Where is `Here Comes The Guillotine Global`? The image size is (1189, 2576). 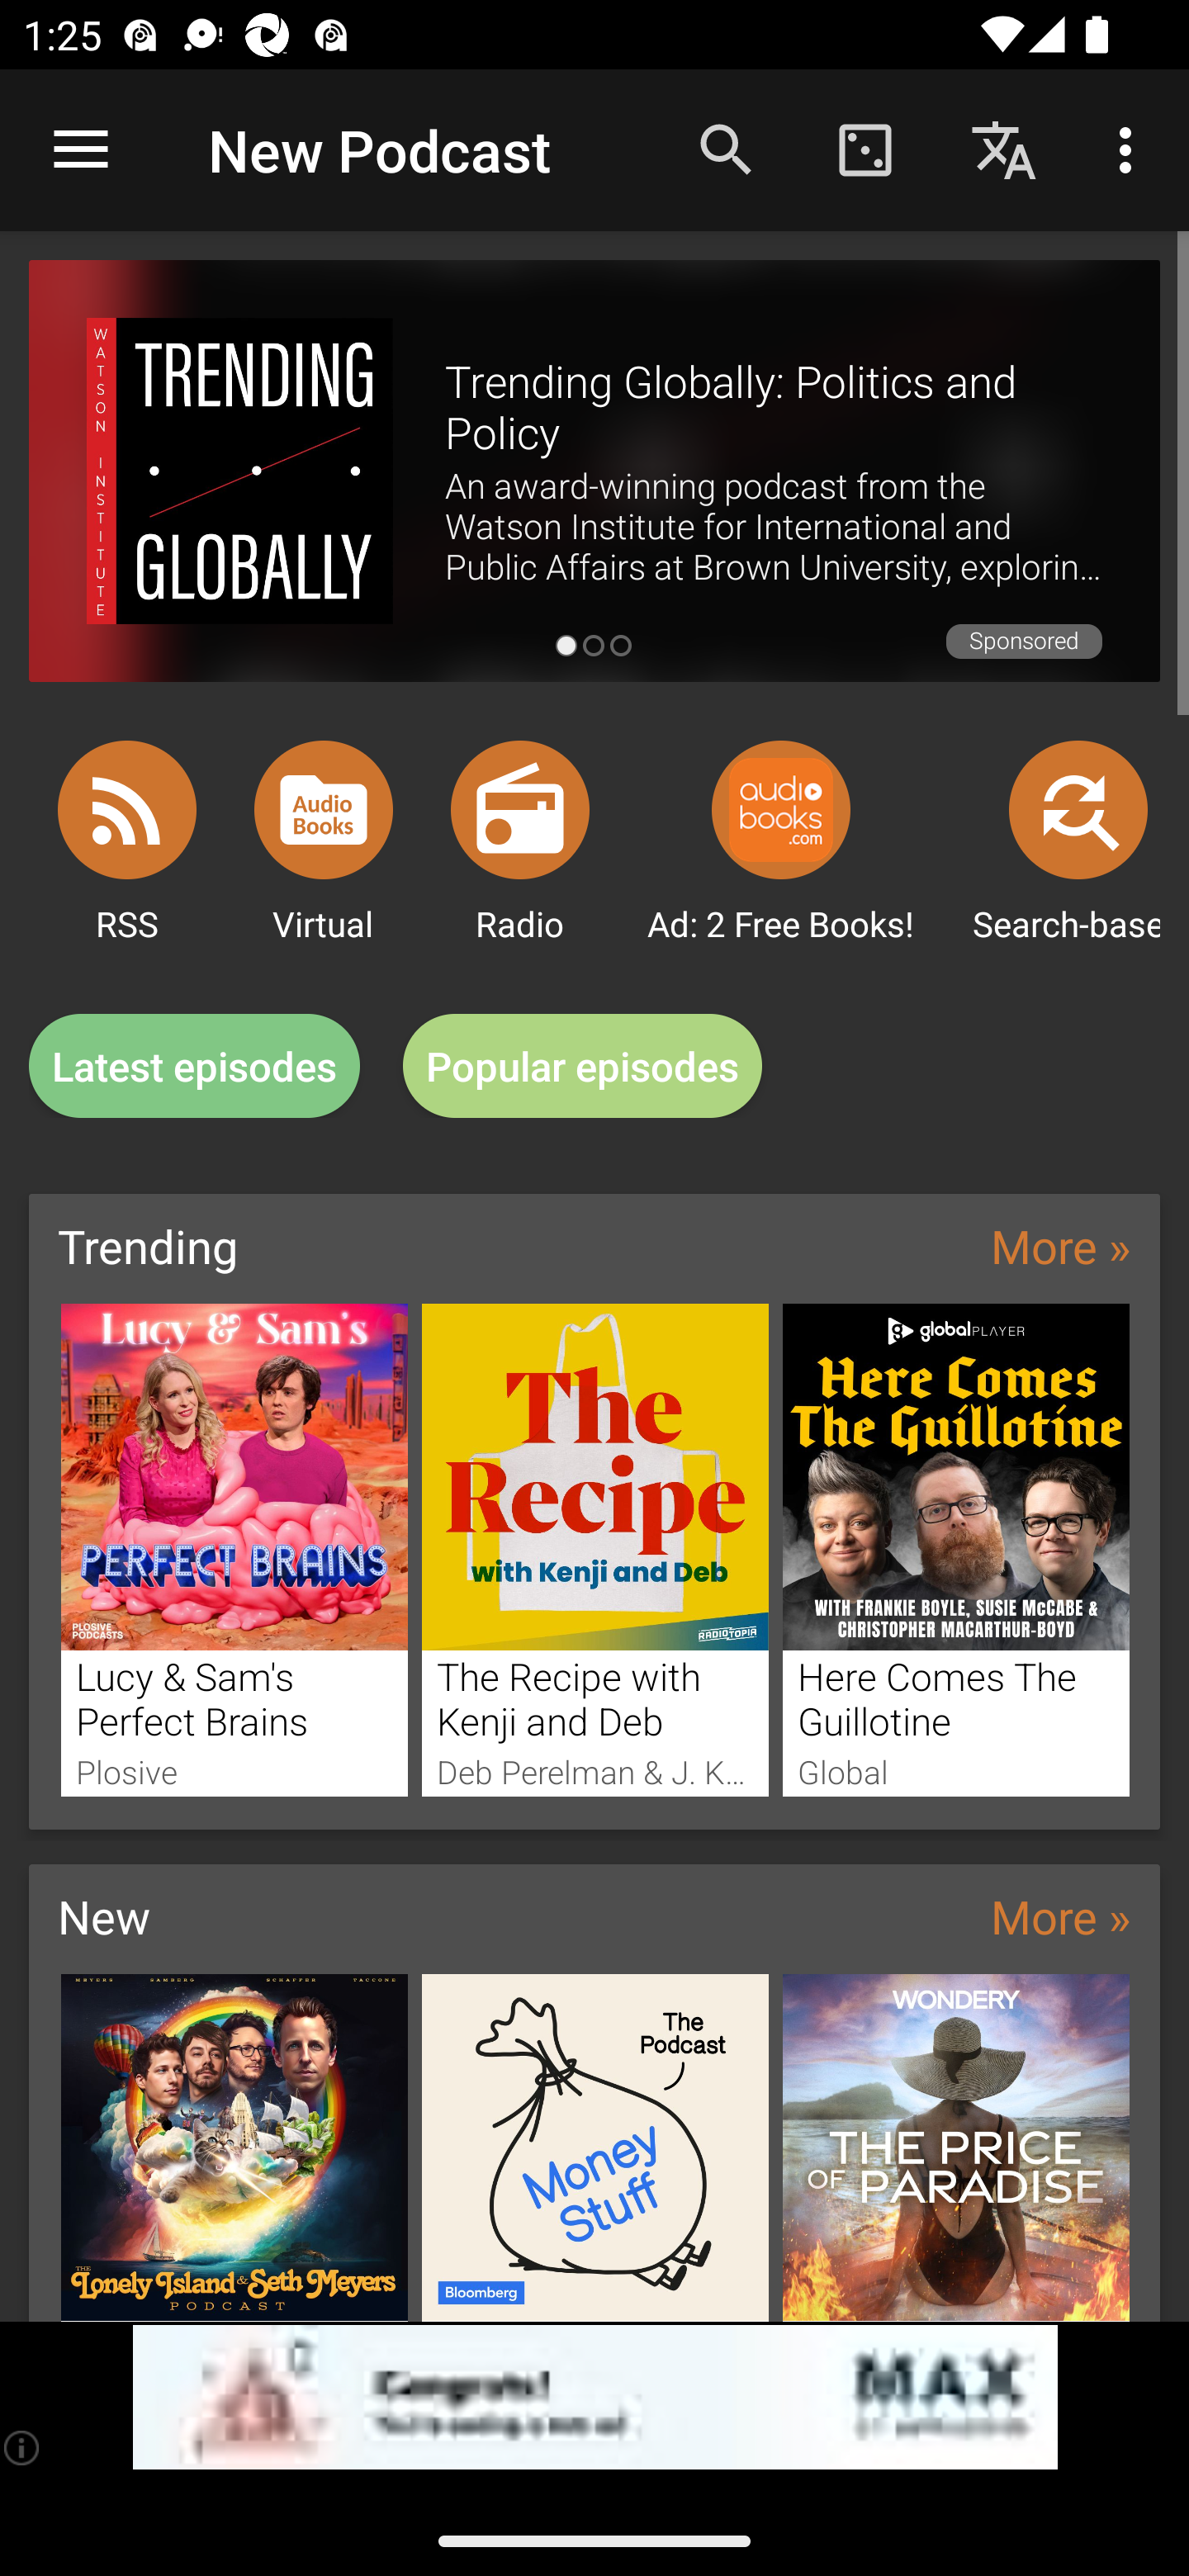 Here Comes The Guillotine Global is located at coordinates (956, 1549).